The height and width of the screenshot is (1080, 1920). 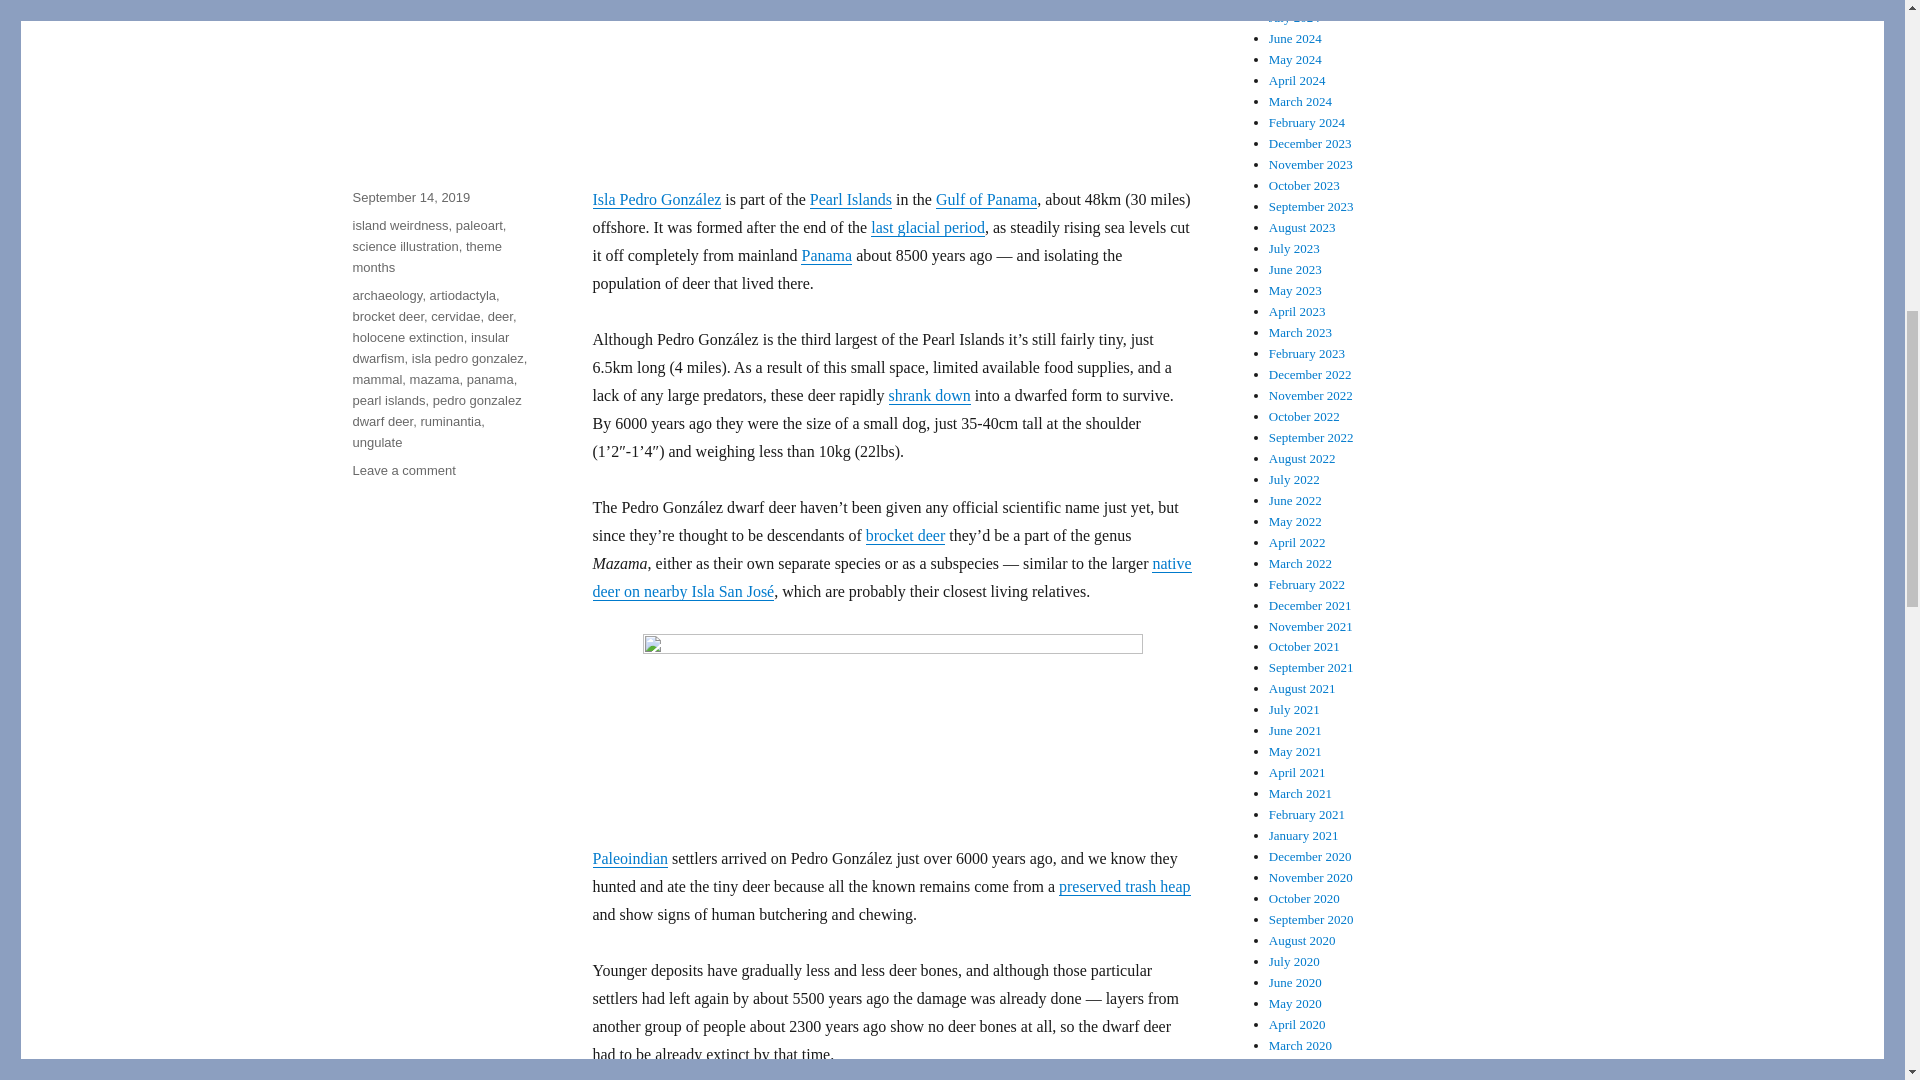 What do you see at coordinates (388, 400) in the screenshot?
I see `pearl islands` at bounding box center [388, 400].